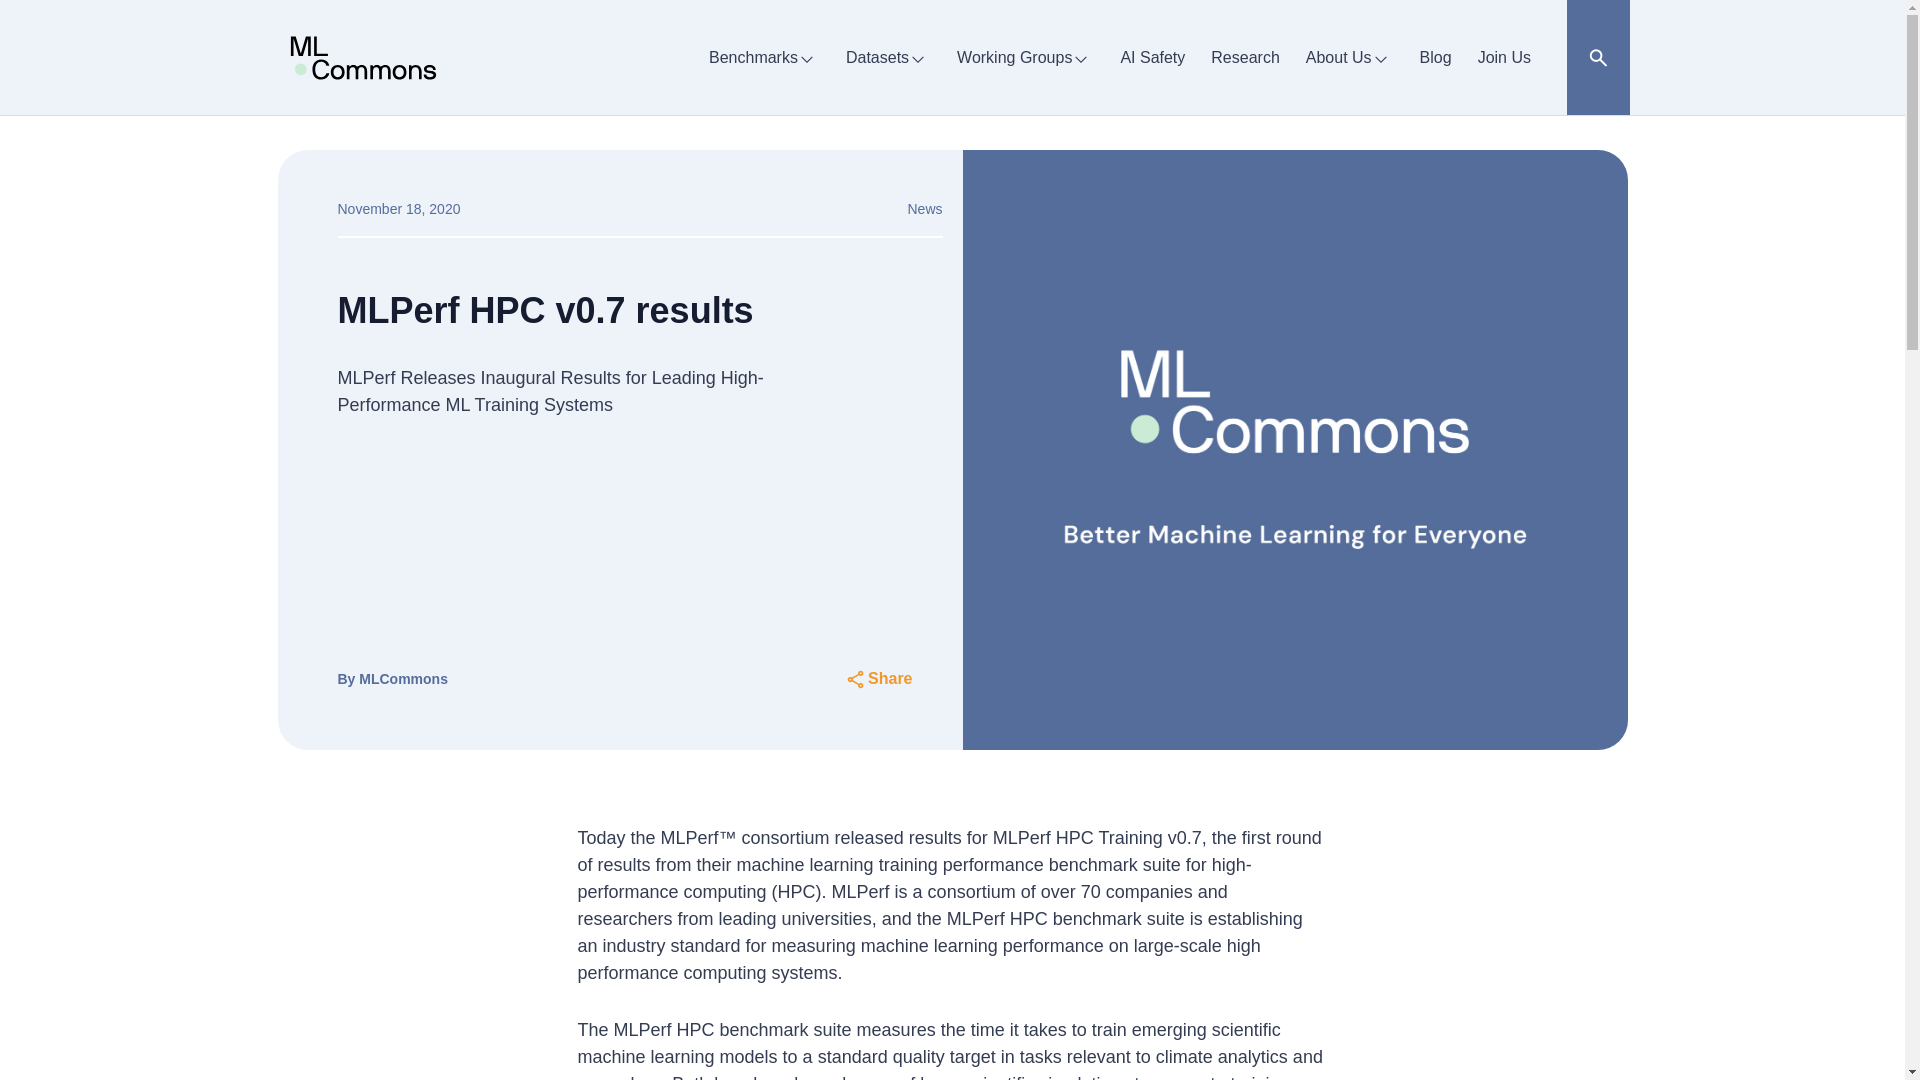 Image resolution: width=1920 pixels, height=1080 pixels. Describe the element at coordinates (924, 208) in the screenshot. I see `News` at that location.